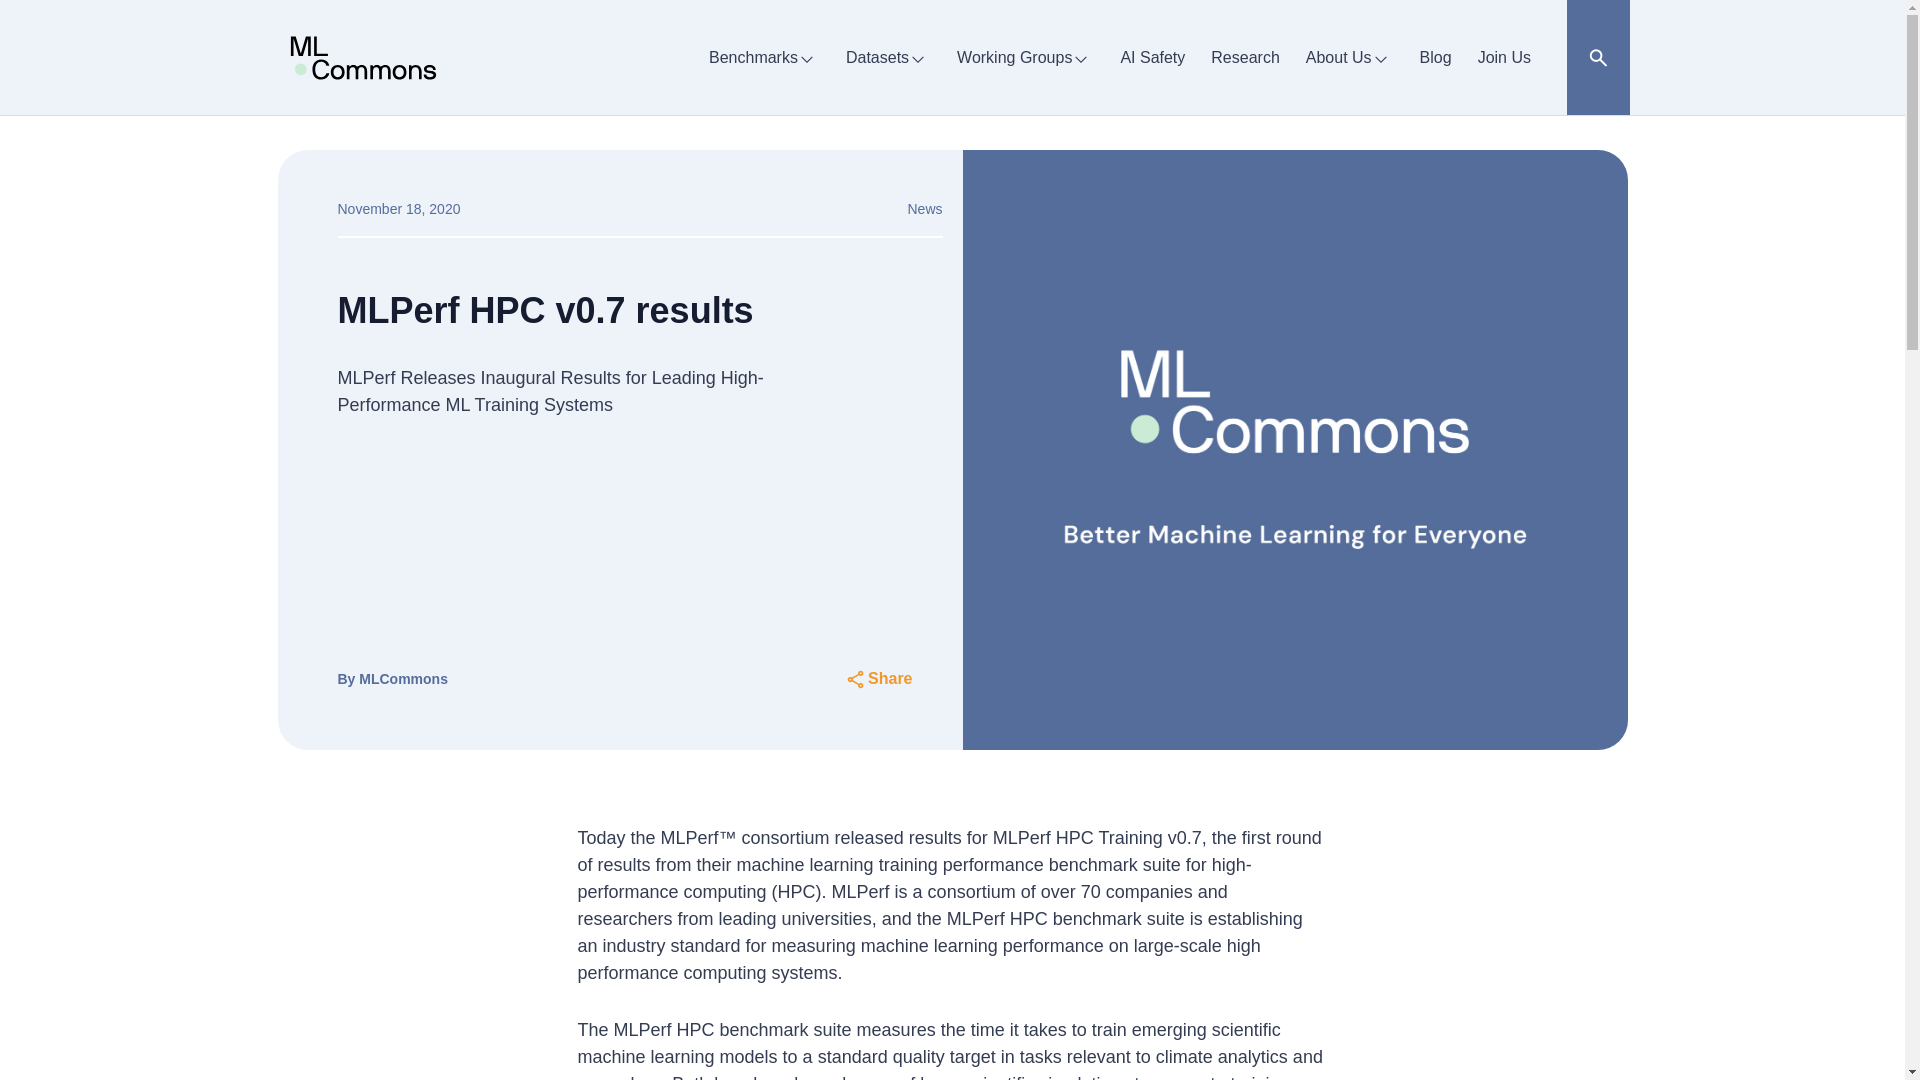 Image resolution: width=1920 pixels, height=1080 pixels. Describe the element at coordinates (924, 208) in the screenshot. I see `News` at that location.